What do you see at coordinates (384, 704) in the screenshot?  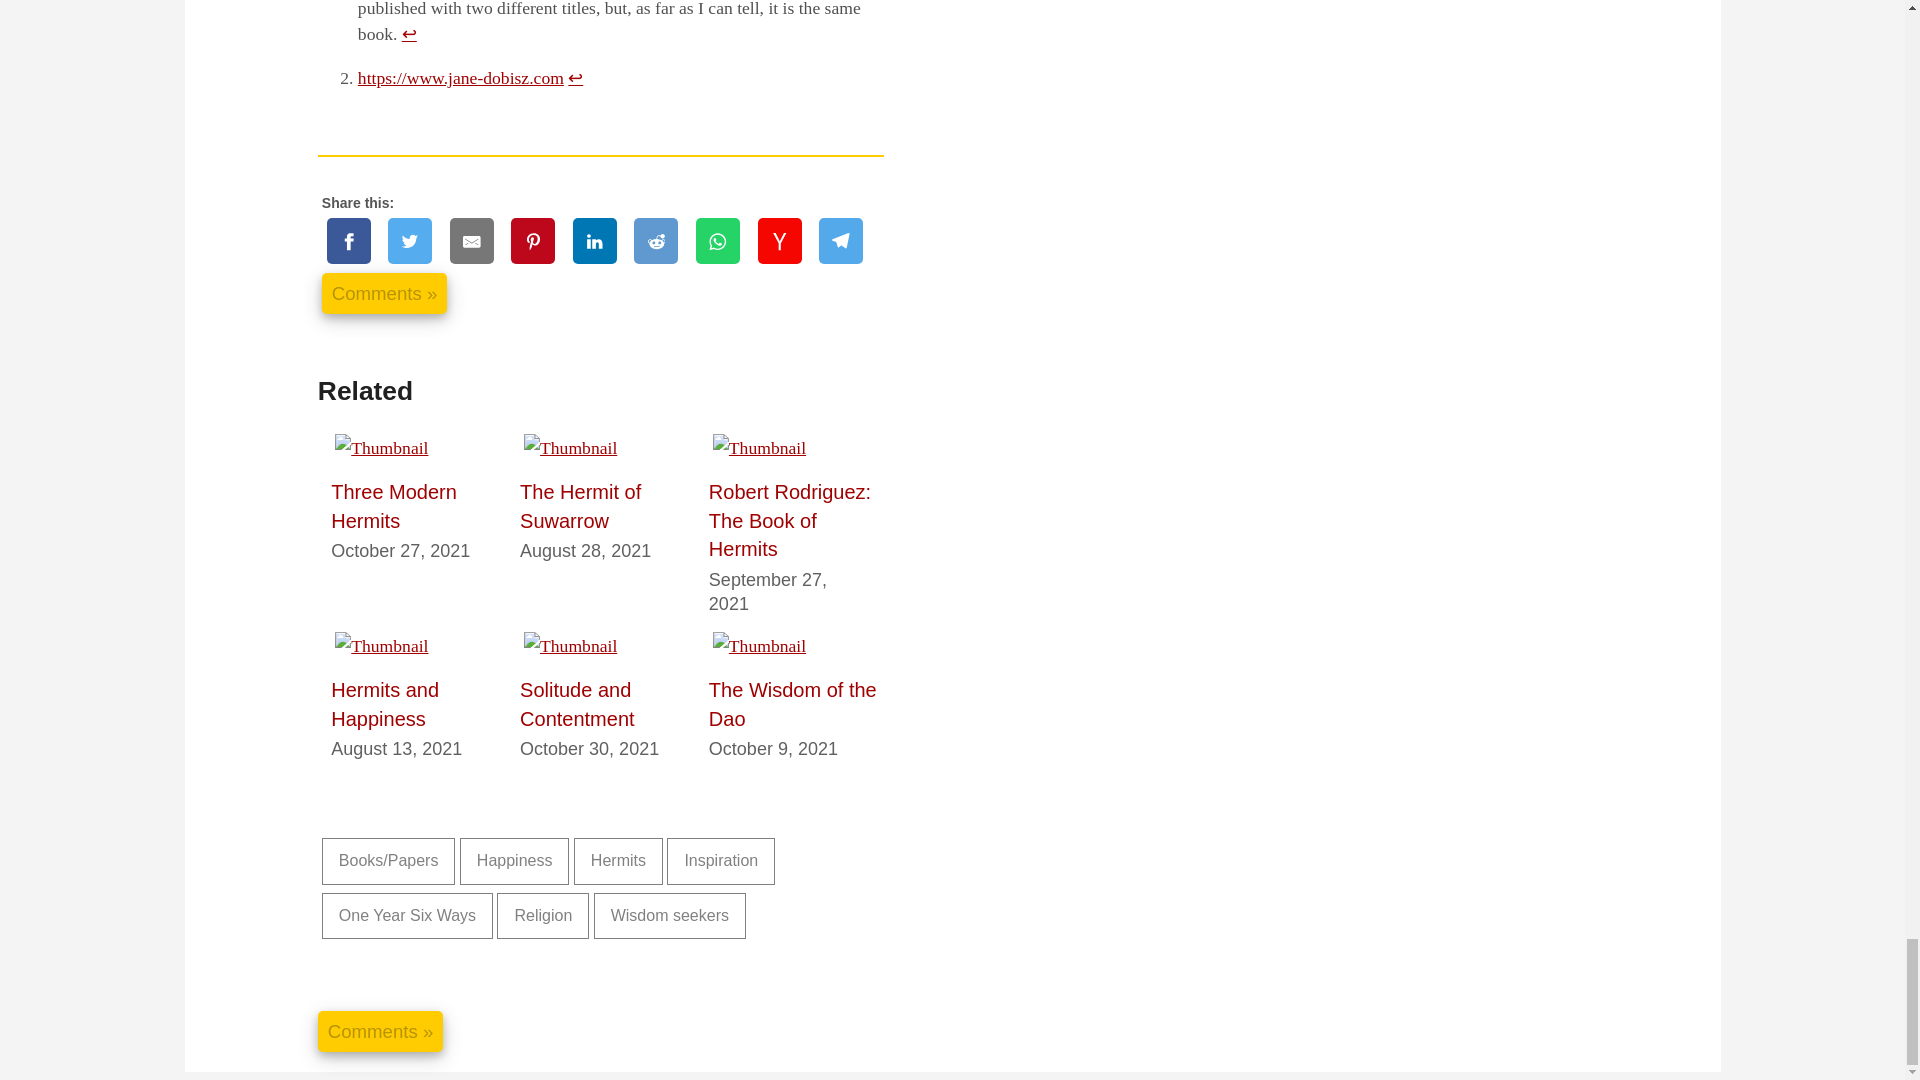 I see `Hermits and Happiness` at bounding box center [384, 704].